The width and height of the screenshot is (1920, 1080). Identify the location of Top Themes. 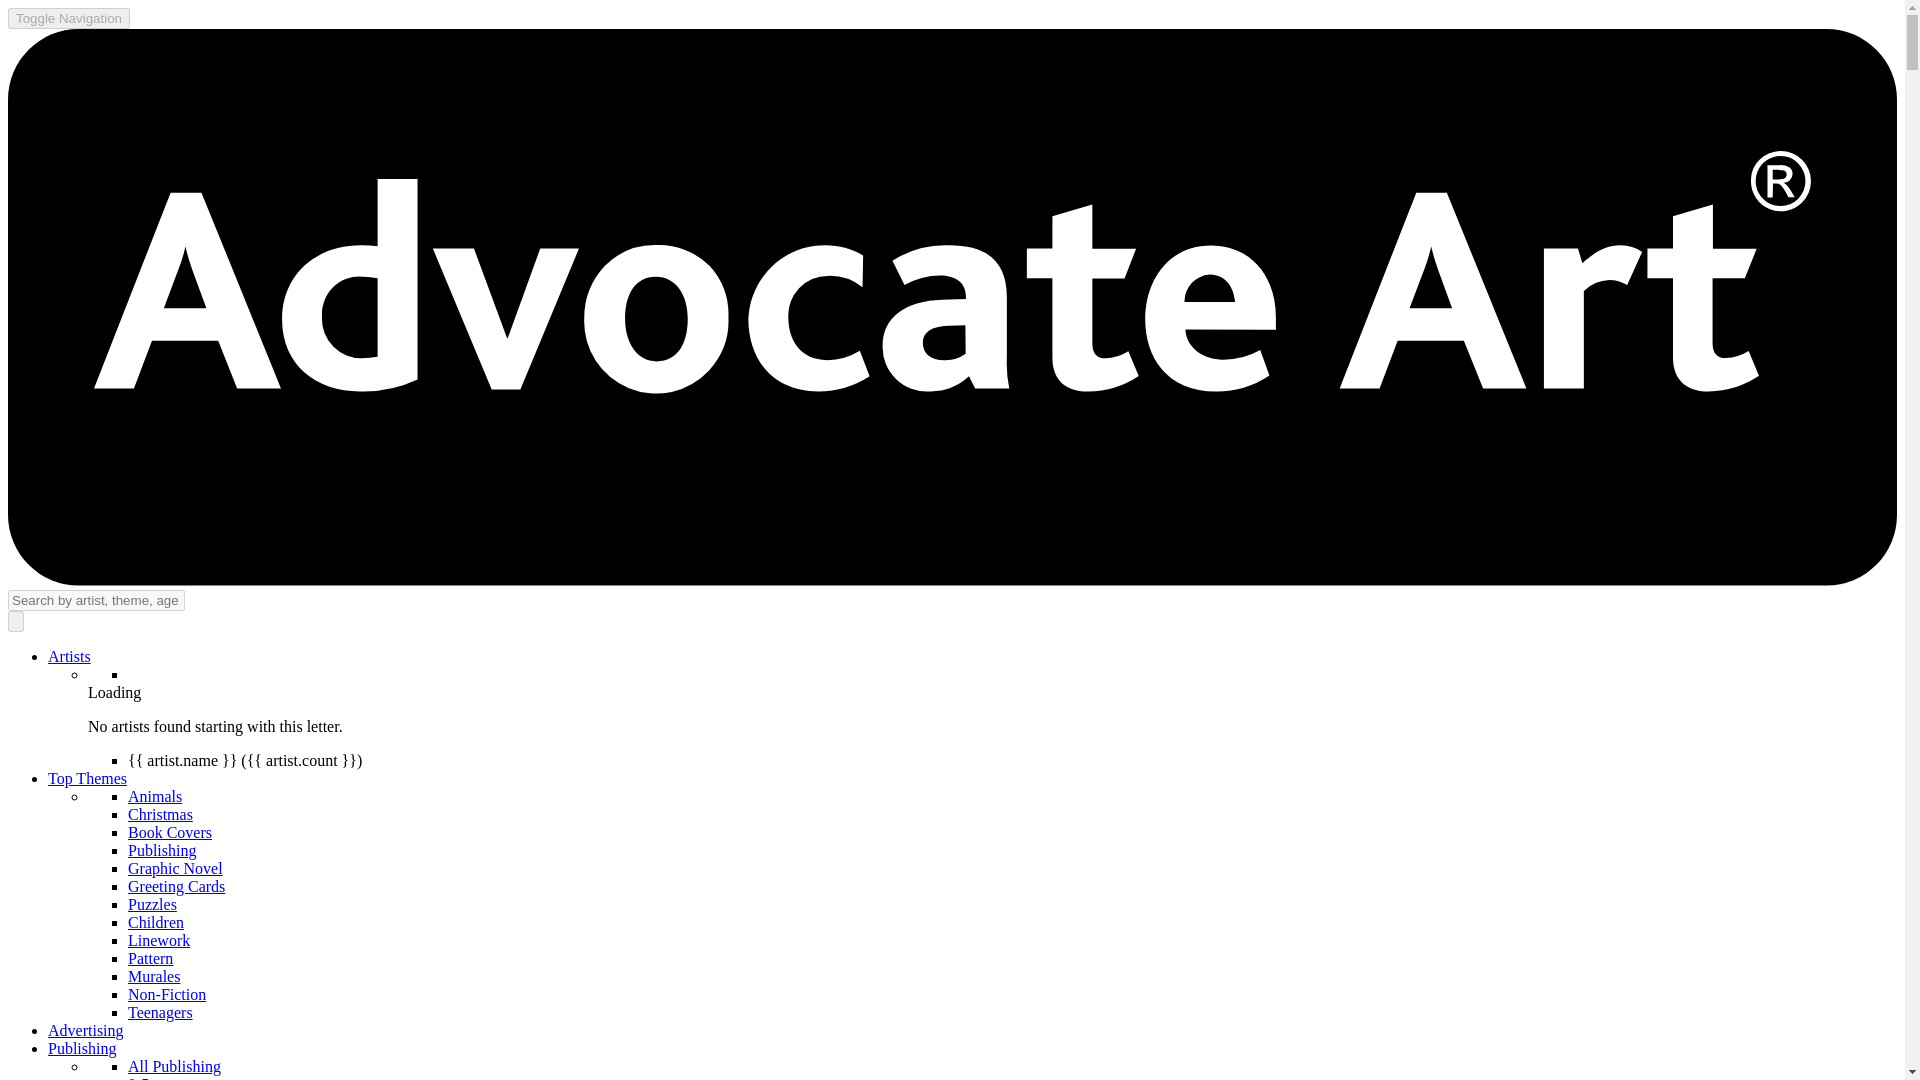
(87, 778).